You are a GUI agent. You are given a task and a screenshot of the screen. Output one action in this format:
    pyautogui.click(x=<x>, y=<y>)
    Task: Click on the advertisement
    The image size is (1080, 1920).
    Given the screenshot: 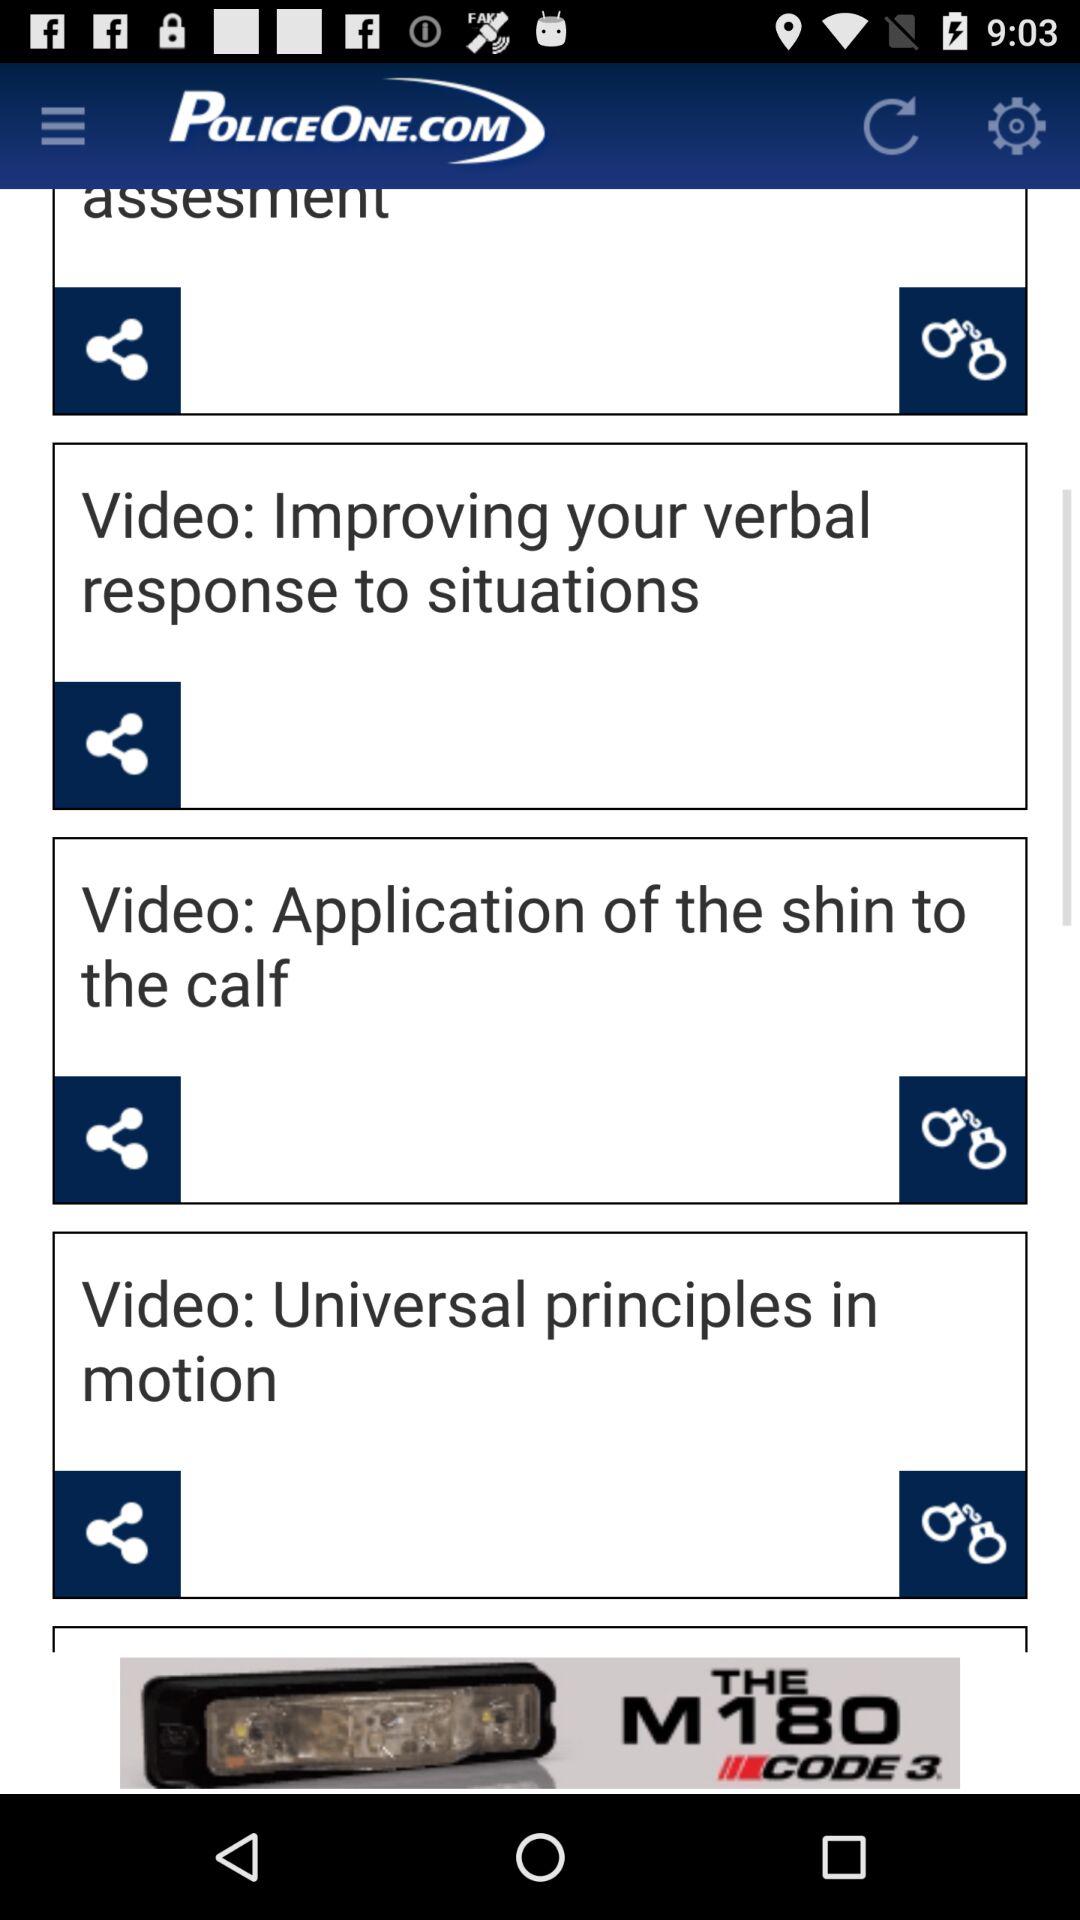 What is the action you would take?
    pyautogui.click(x=540, y=1722)
    